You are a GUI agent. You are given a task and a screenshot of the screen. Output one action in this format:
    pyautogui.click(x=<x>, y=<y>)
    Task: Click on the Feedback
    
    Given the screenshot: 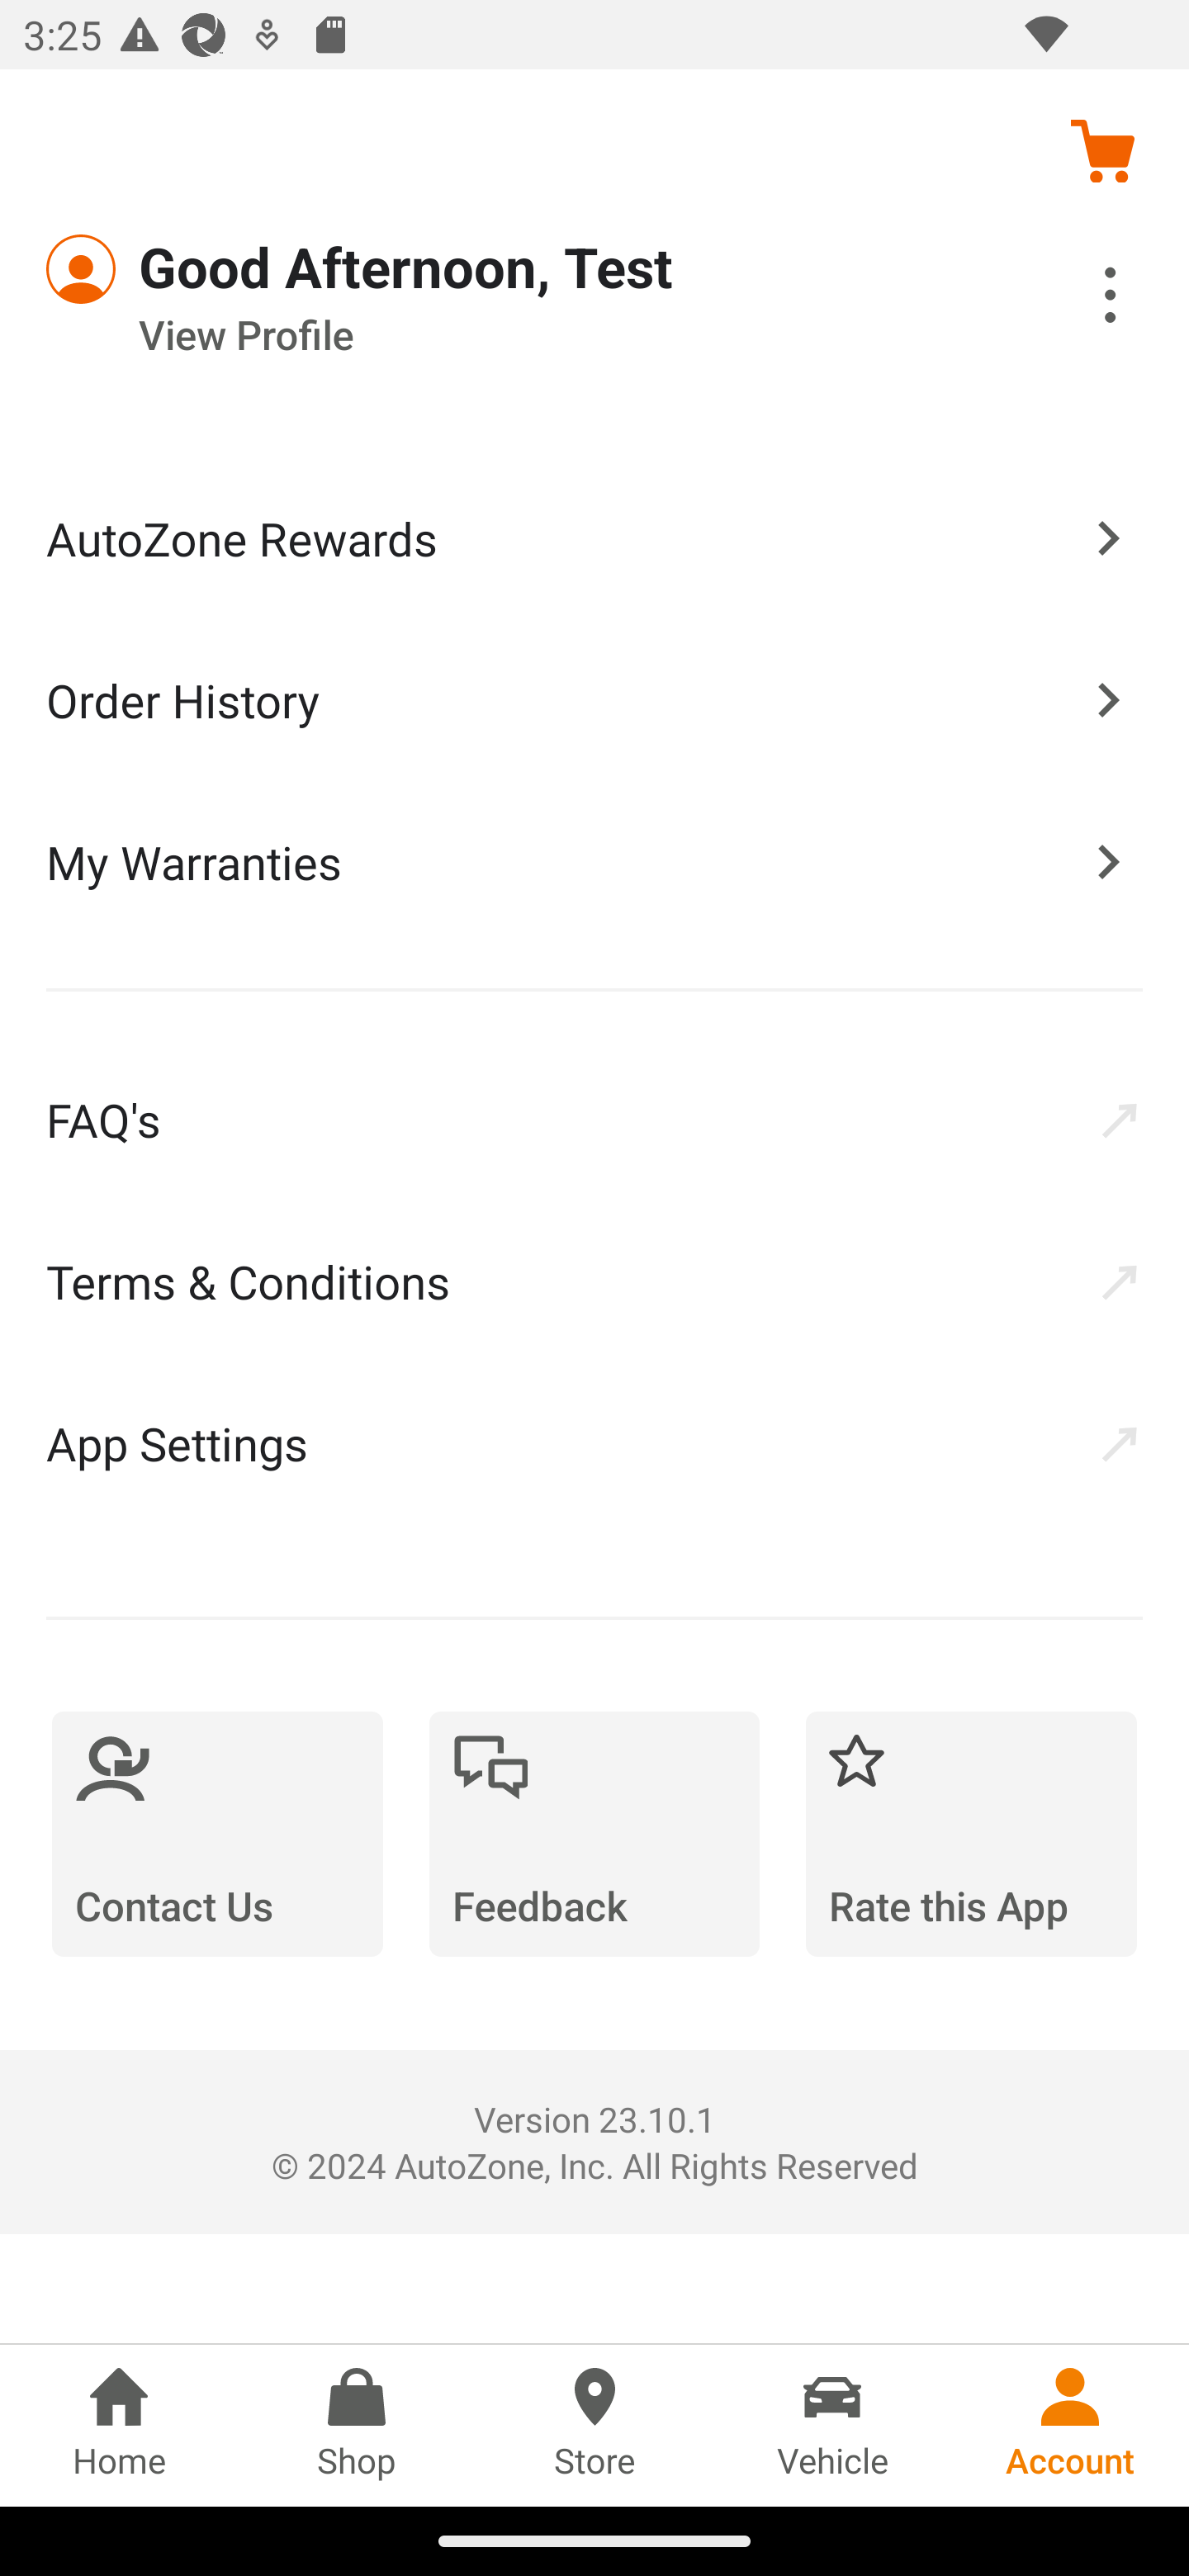 What is the action you would take?
    pyautogui.click(x=594, y=1834)
    